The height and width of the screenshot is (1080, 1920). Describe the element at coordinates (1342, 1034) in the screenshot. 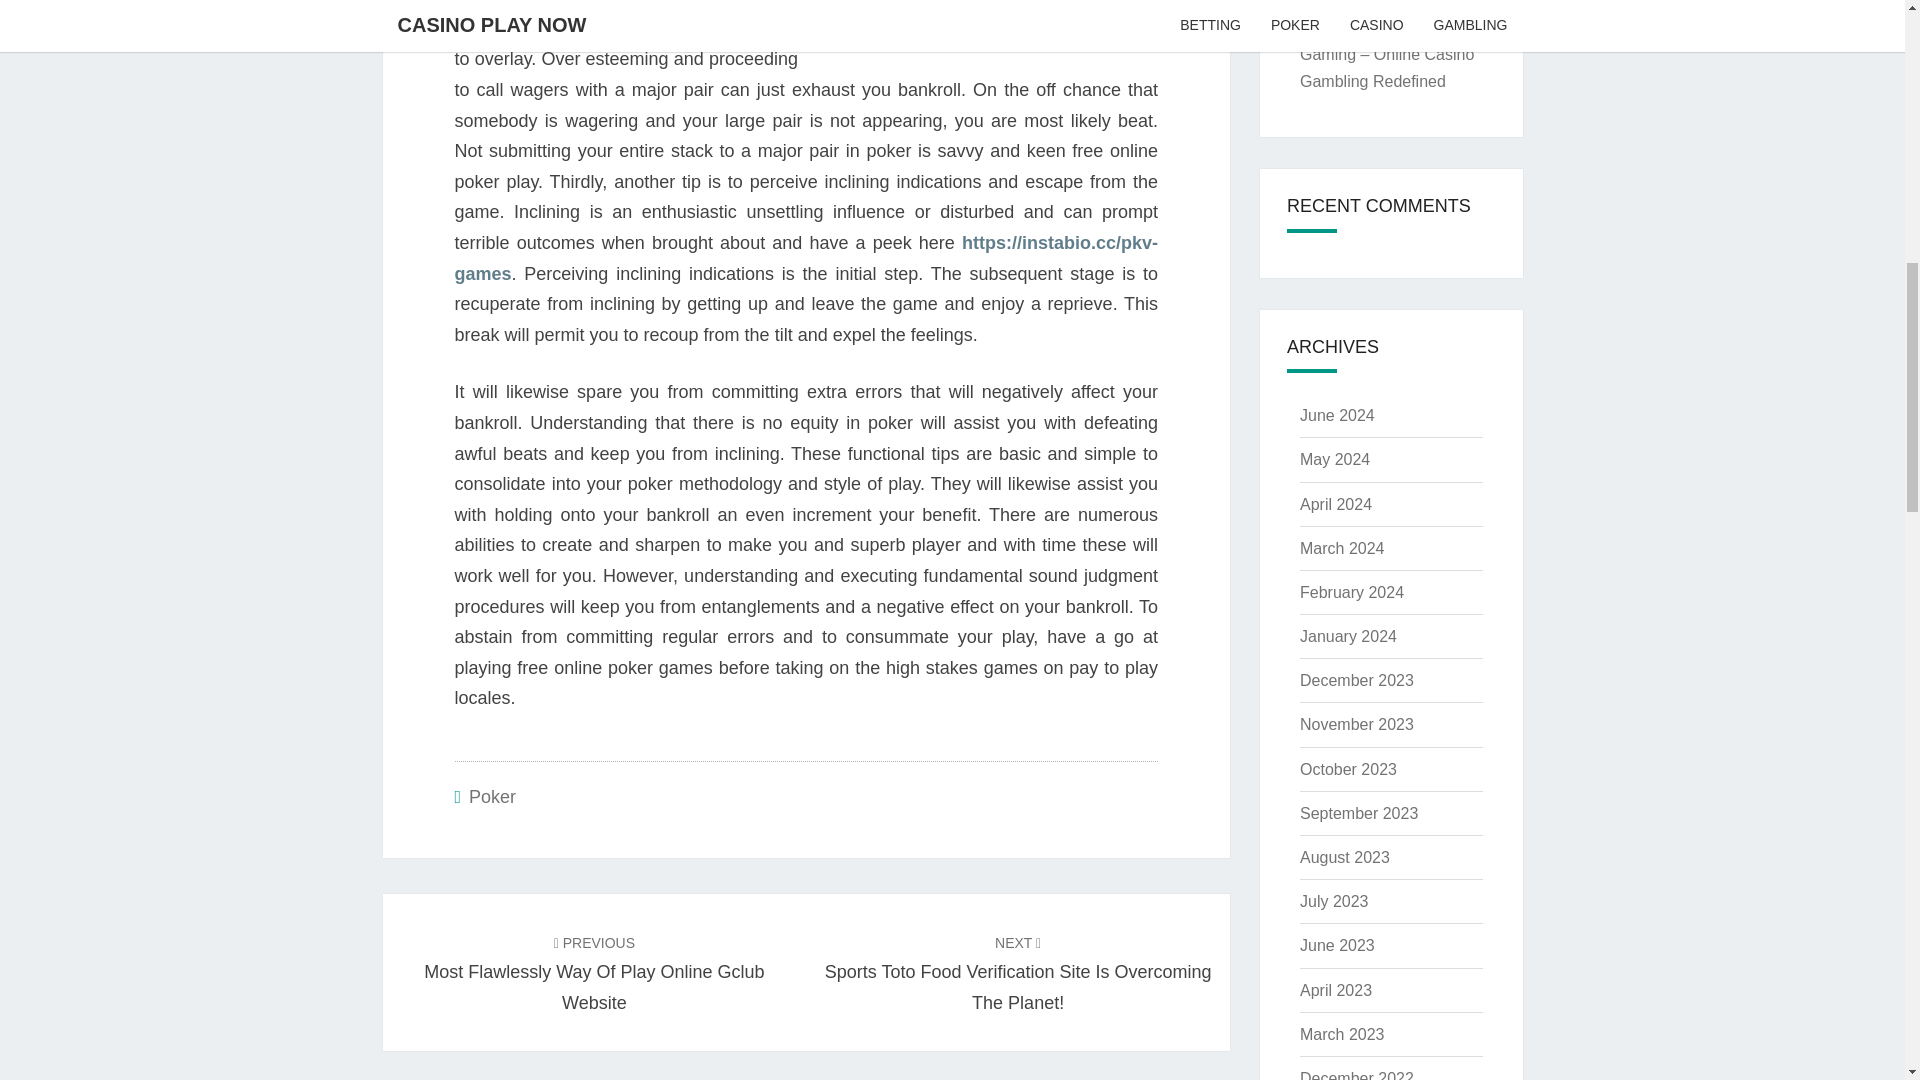

I see `March 2023` at that location.